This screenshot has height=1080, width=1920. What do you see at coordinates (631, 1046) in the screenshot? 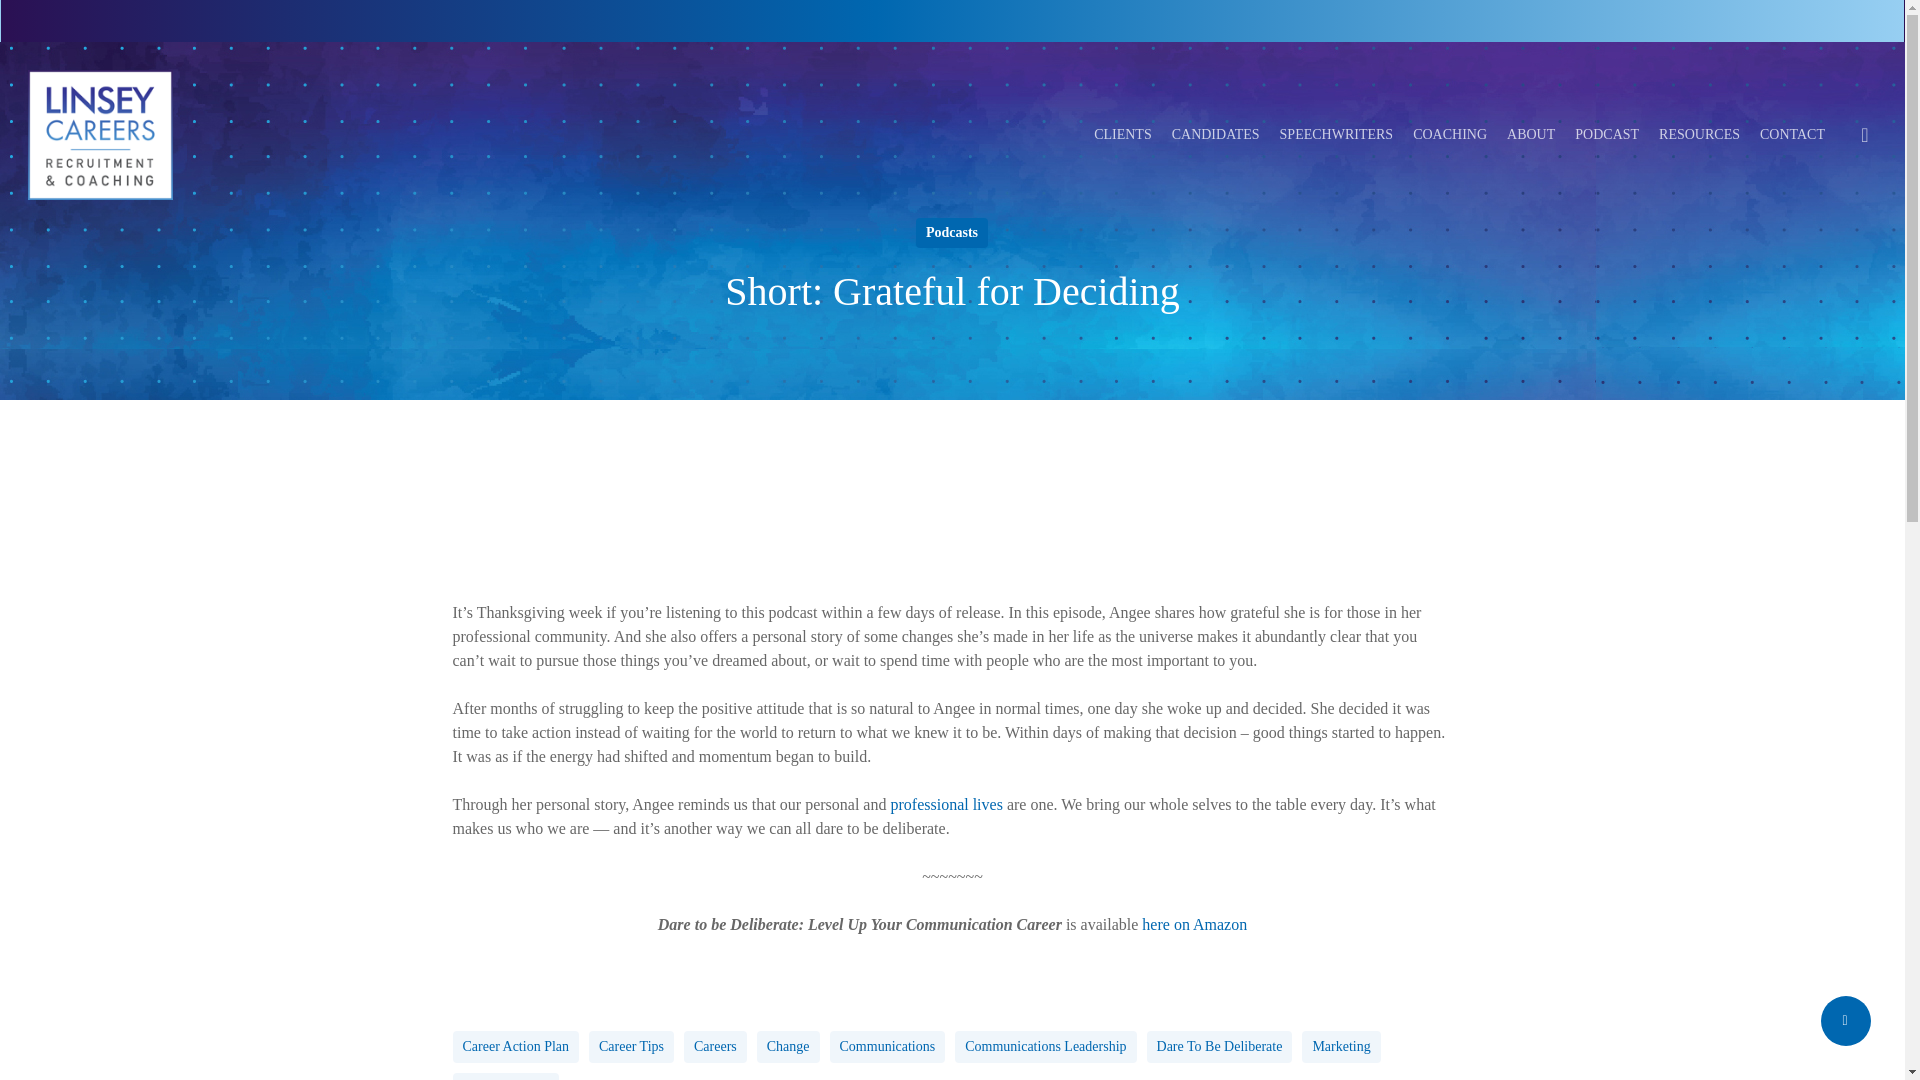
I see `Career Tips` at bounding box center [631, 1046].